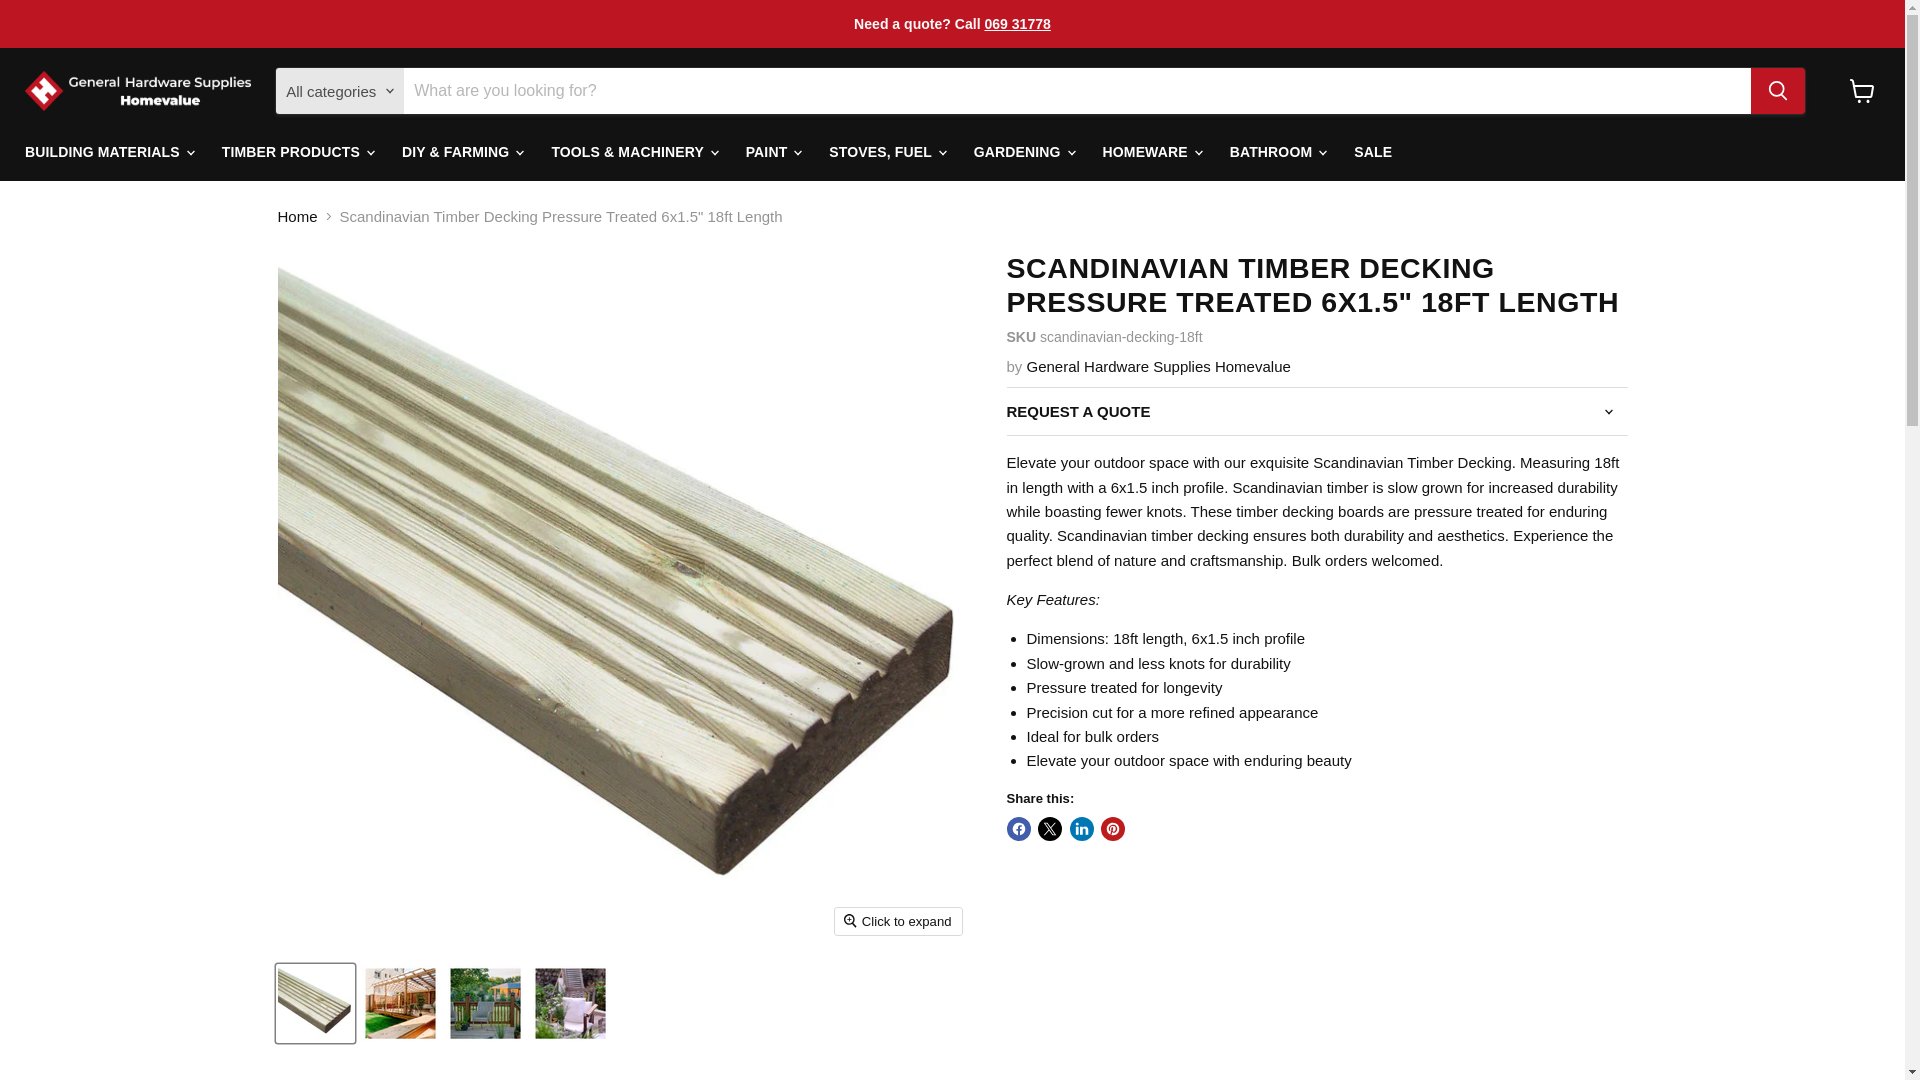 This screenshot has height=1080, width=1920. What do you see at coordinates (1016, 24) in the screenshot?
I see `069 31778` at bounding box center [1016, 24].